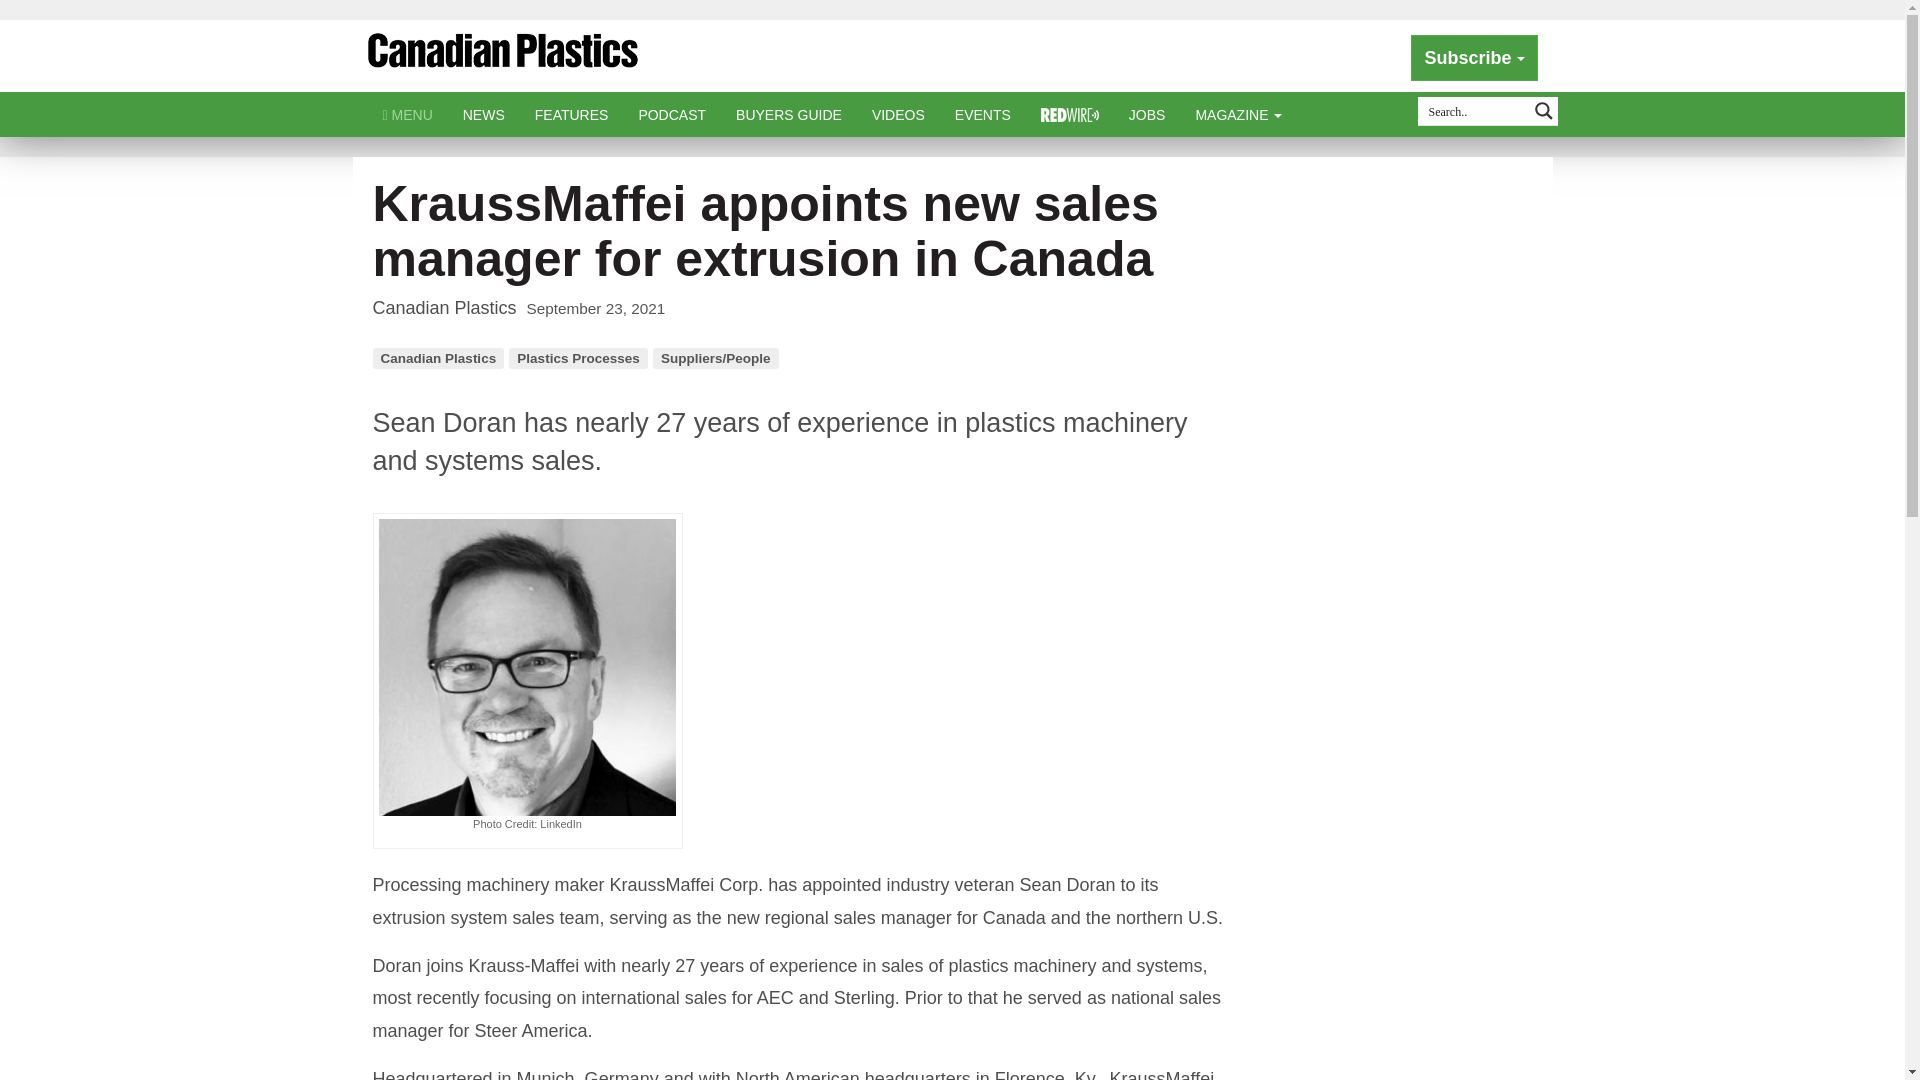  What do you see at coordinates (408, 114) in the screenshot?
I see `MENU` at bounding box center [408, 114].